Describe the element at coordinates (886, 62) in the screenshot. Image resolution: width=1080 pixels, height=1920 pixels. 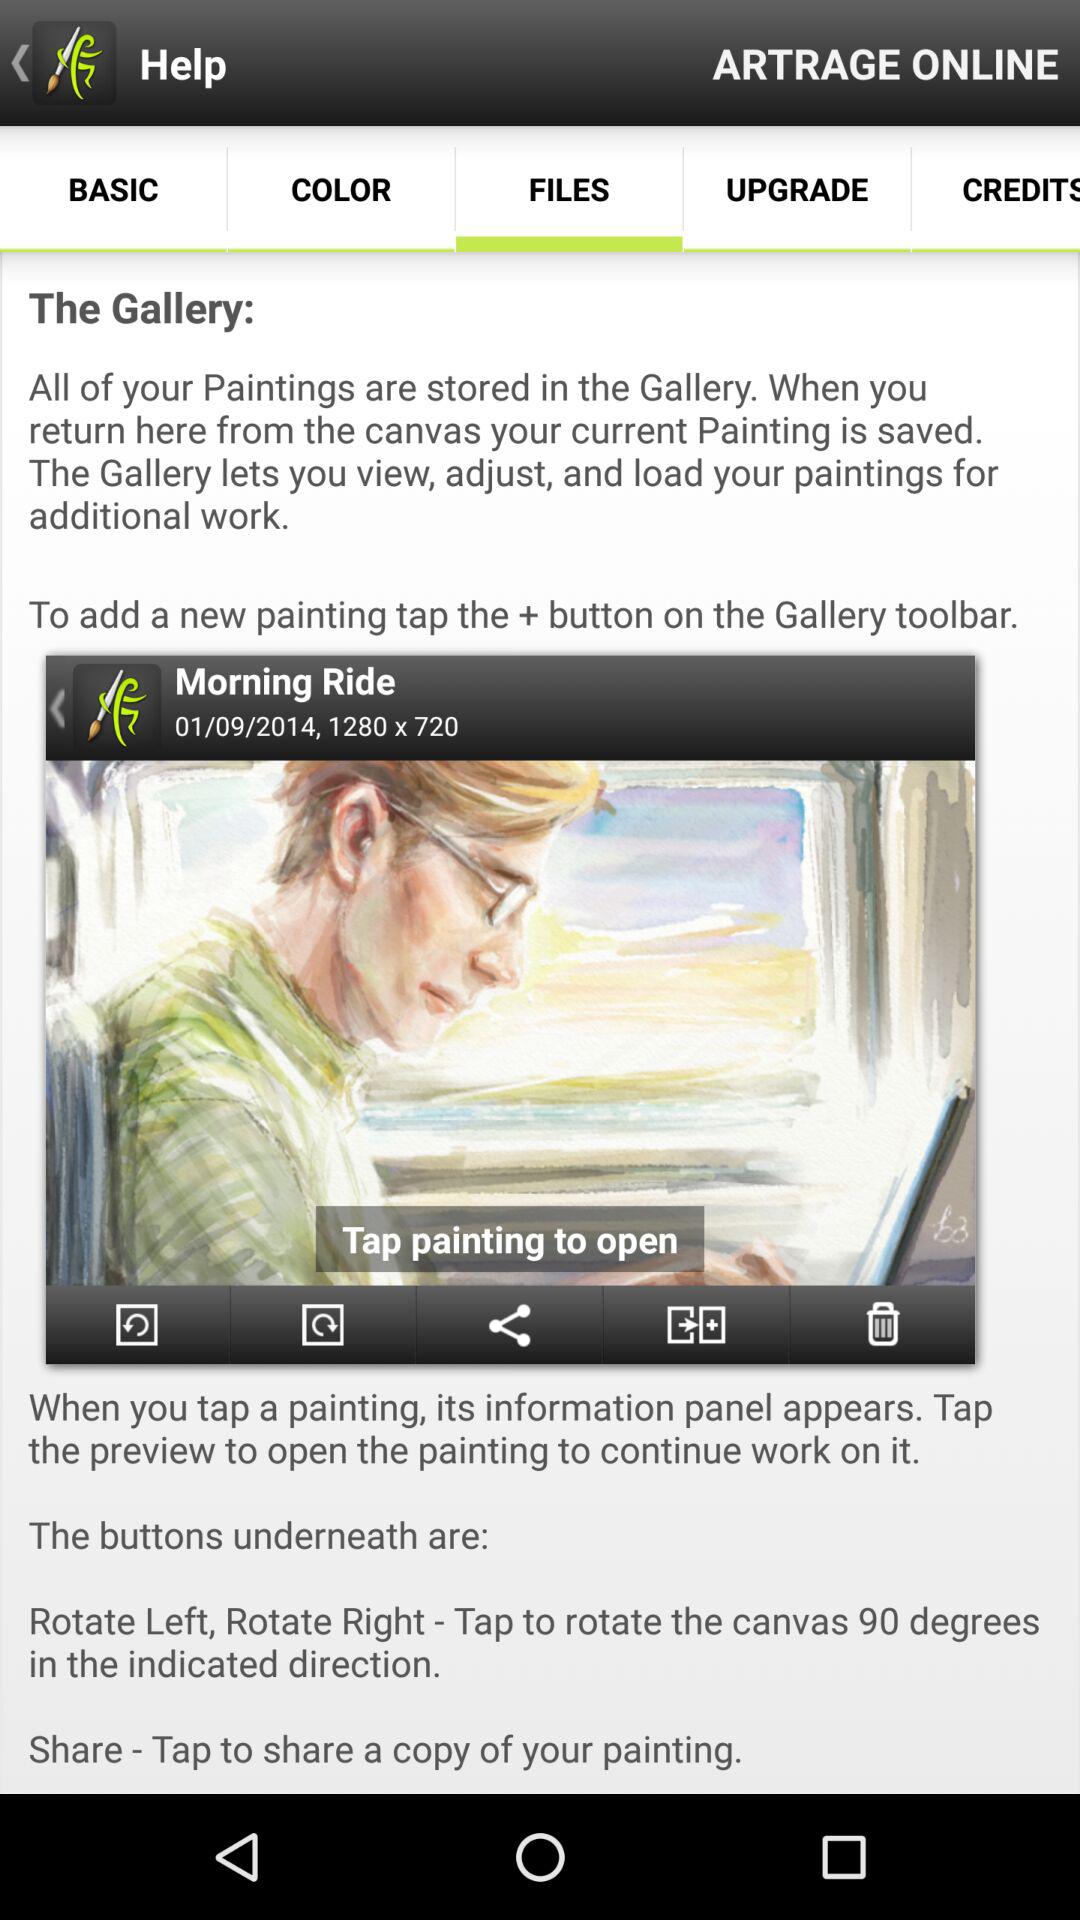
I see `tap item next to help` at that location.